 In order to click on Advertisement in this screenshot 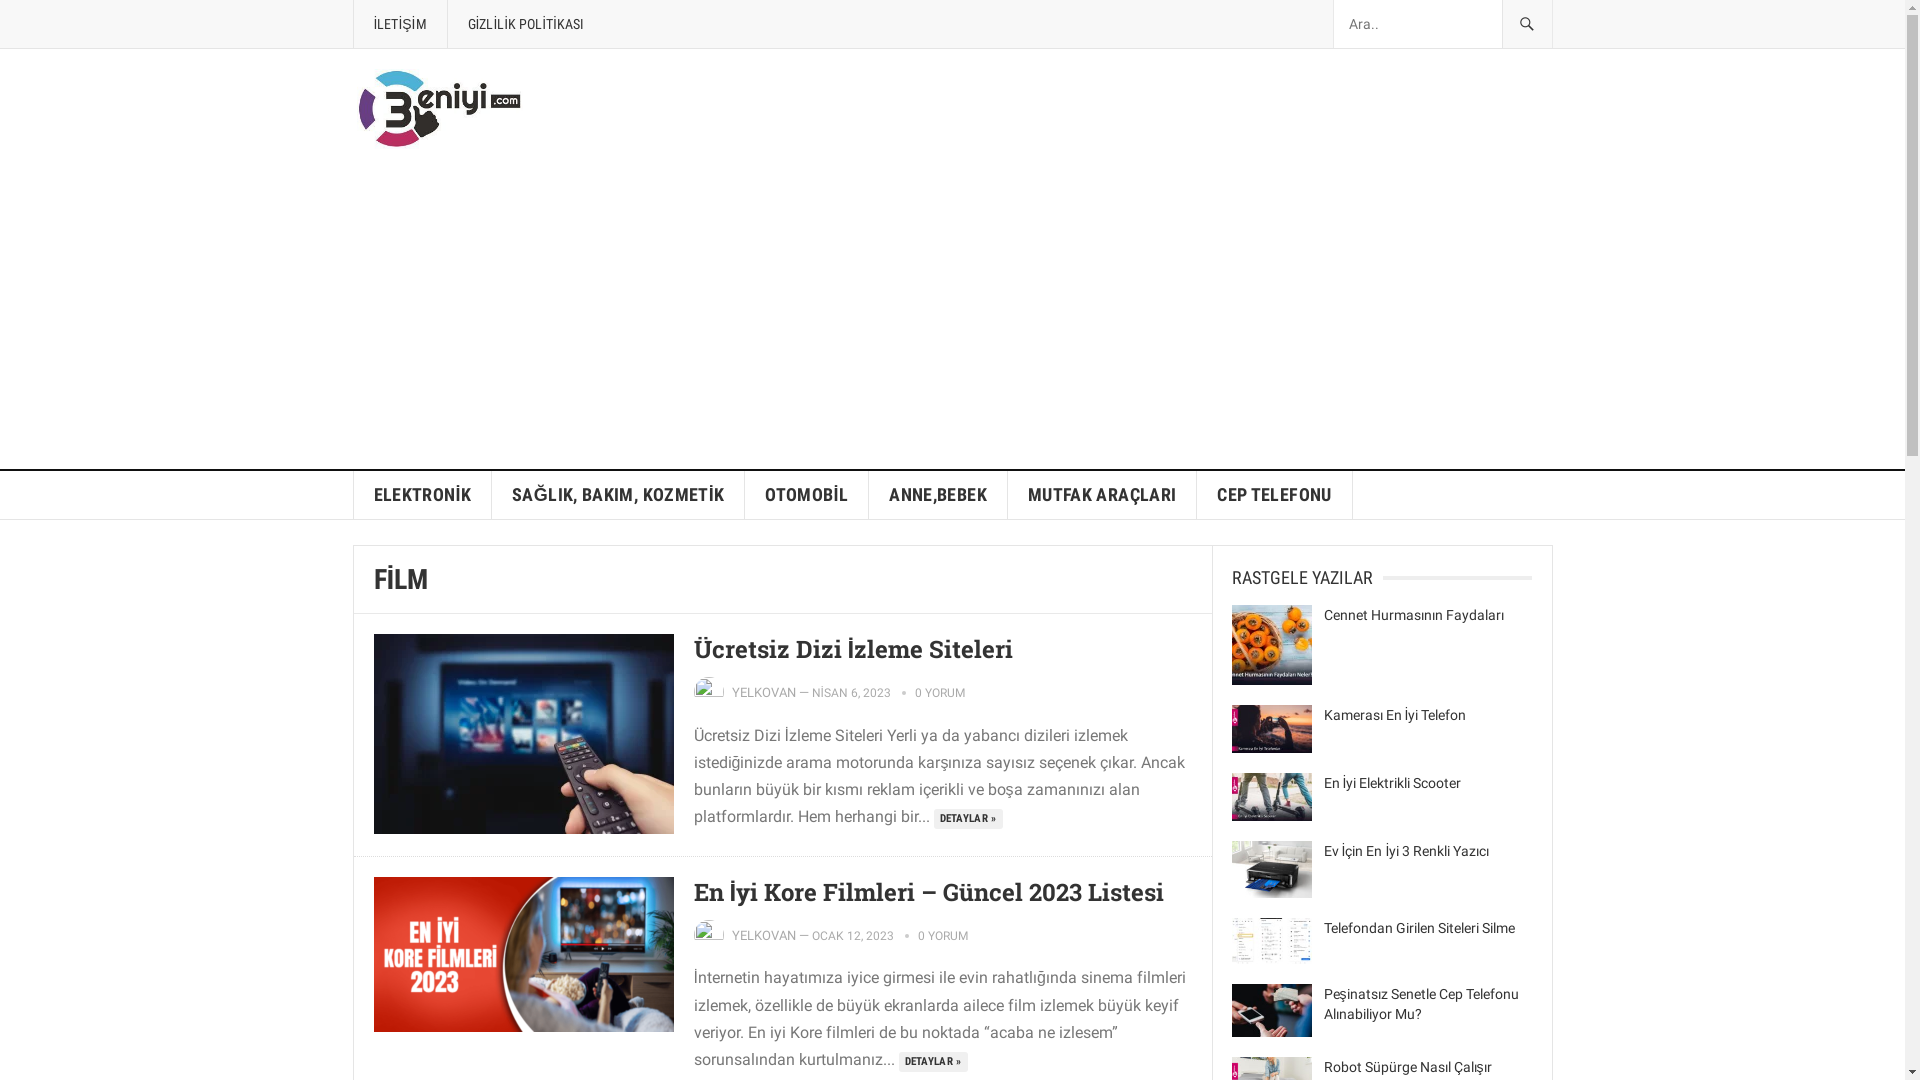, I will do `click(952, 319)`.